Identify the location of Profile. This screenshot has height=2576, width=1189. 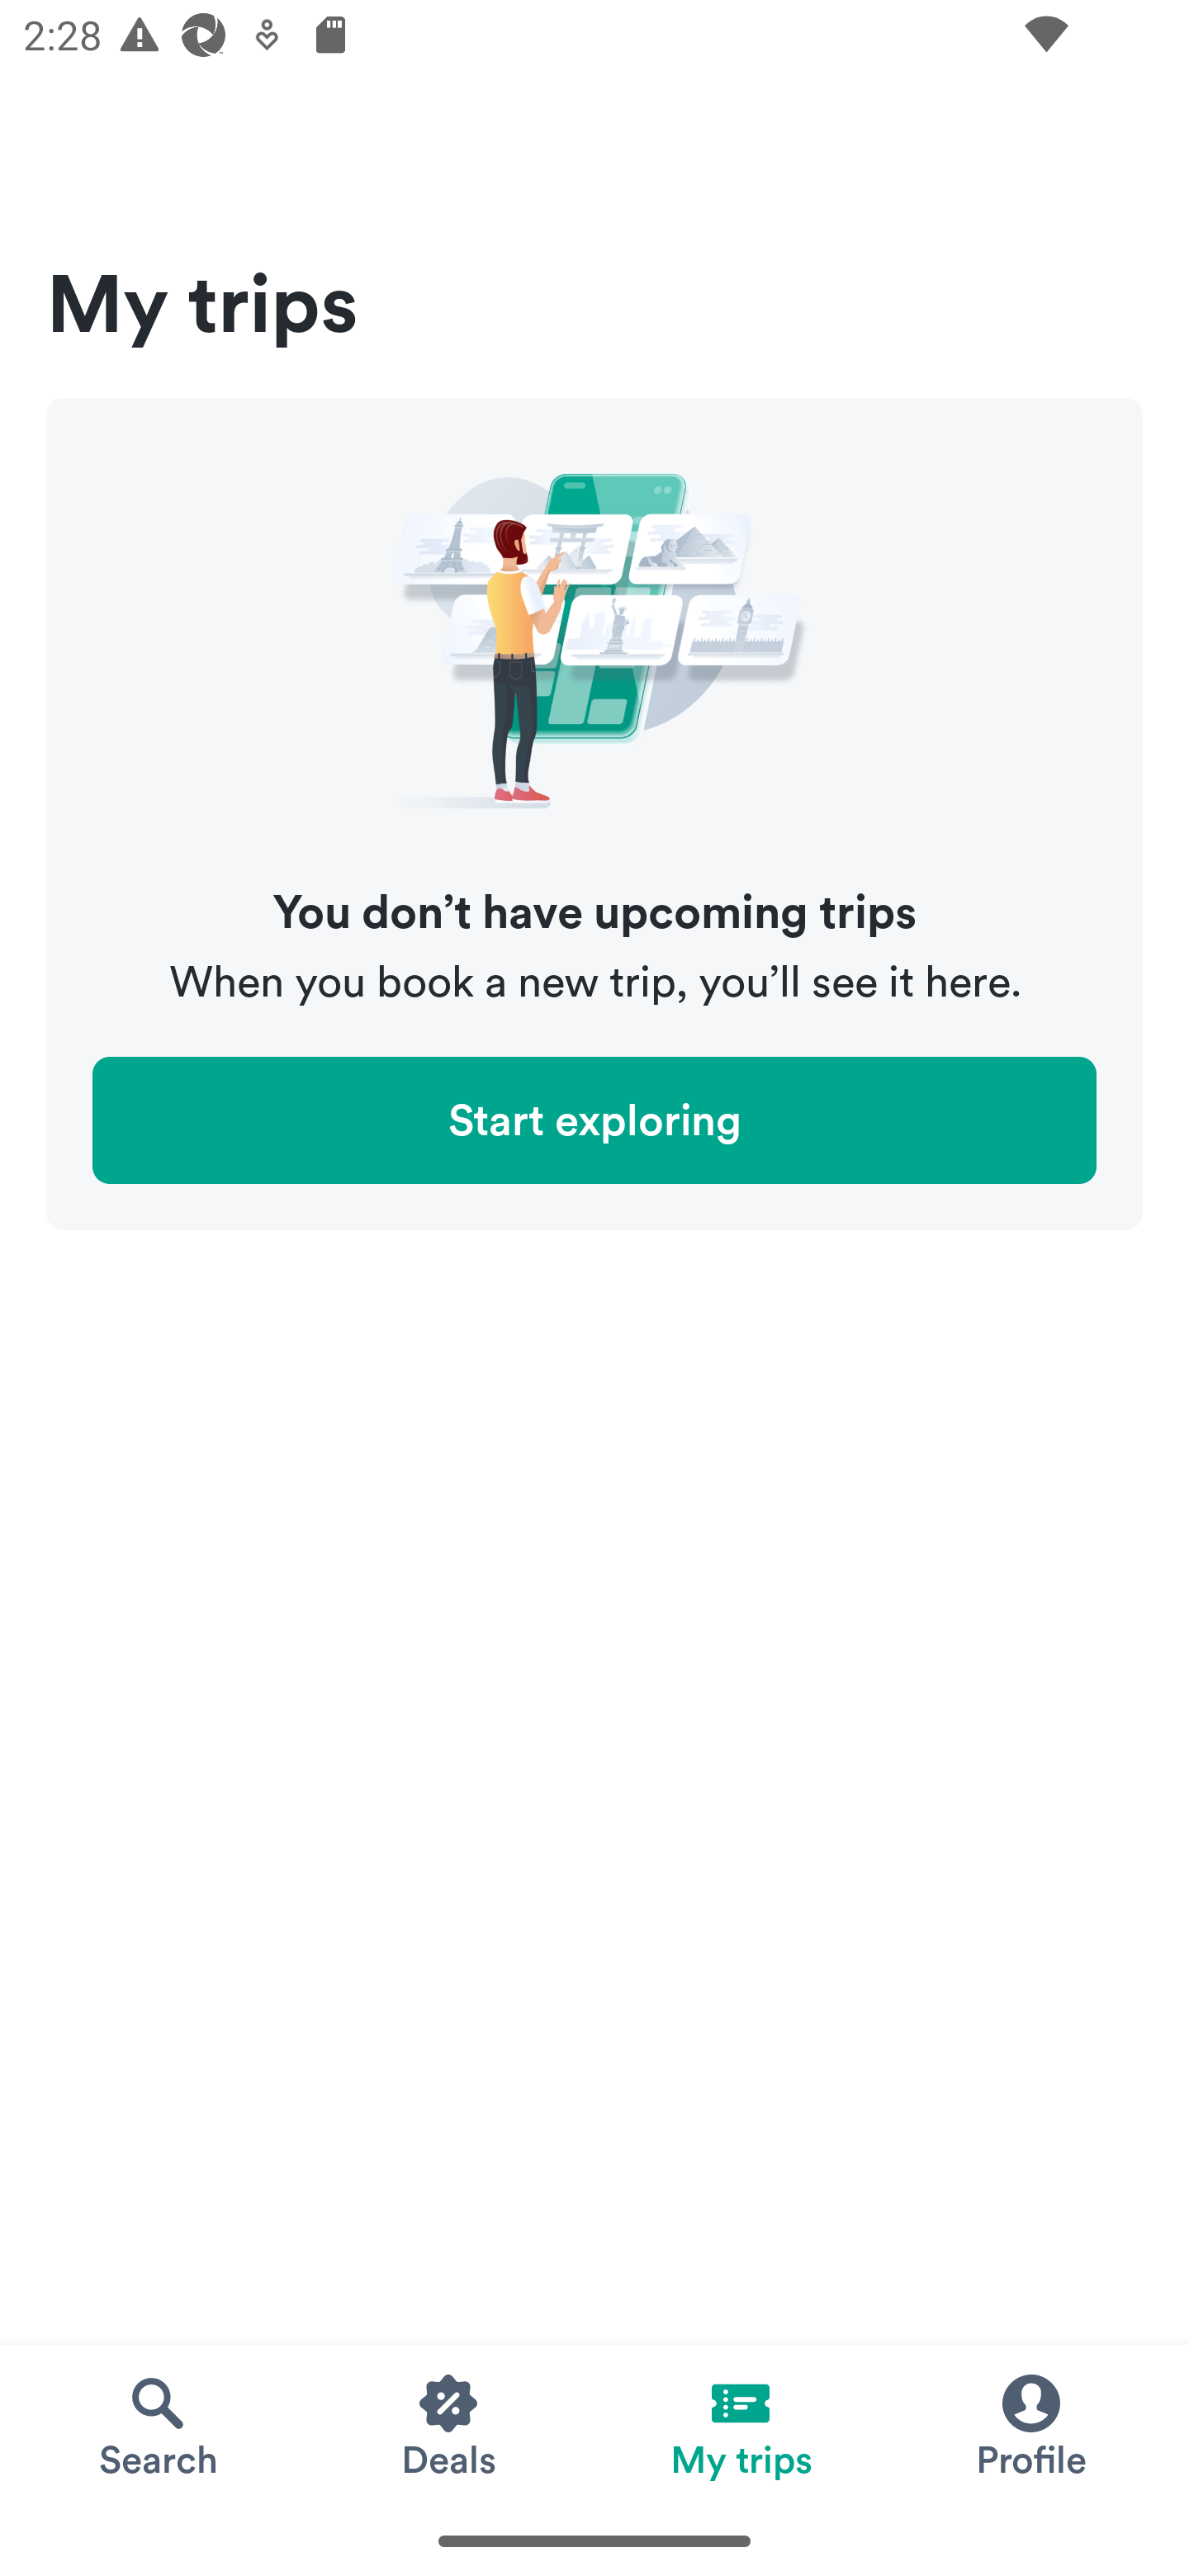
(1030, 2425).